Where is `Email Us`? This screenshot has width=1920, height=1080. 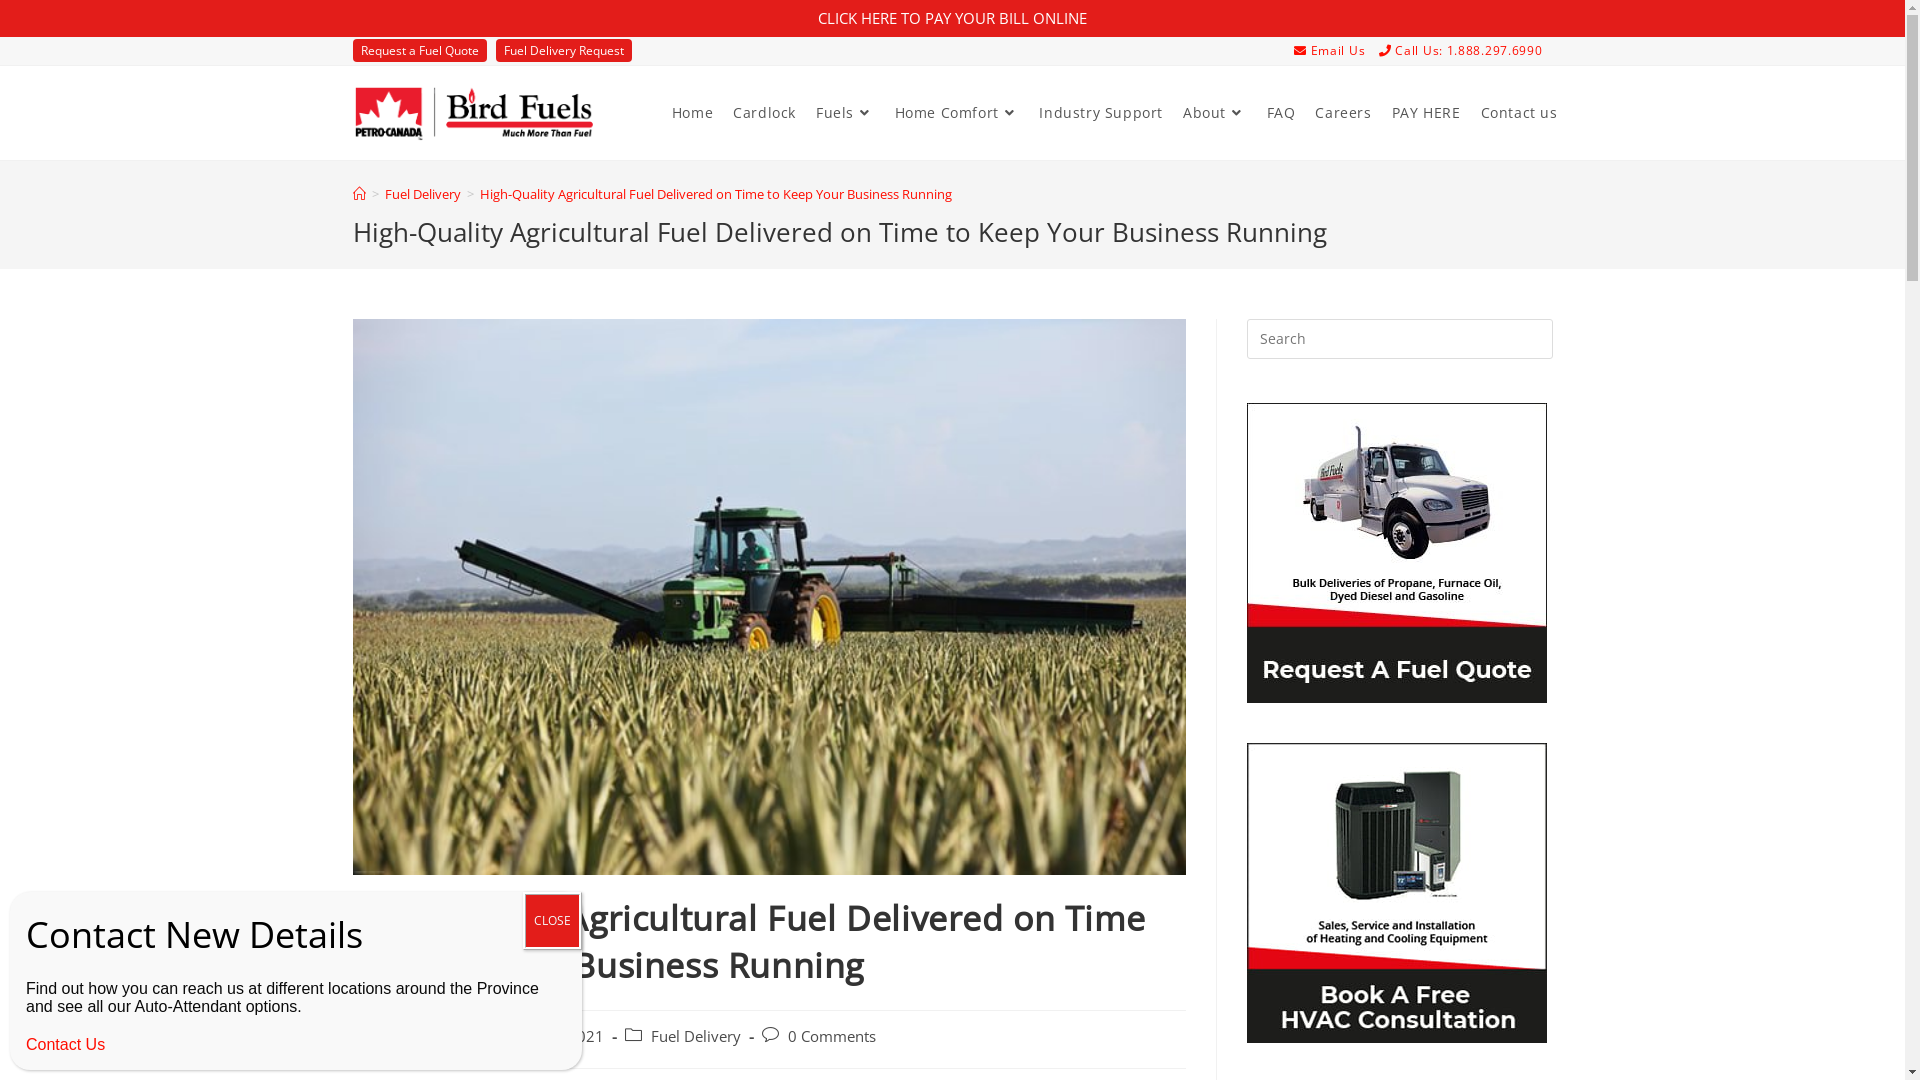 Email Us is located at coordinates (1334, 50).